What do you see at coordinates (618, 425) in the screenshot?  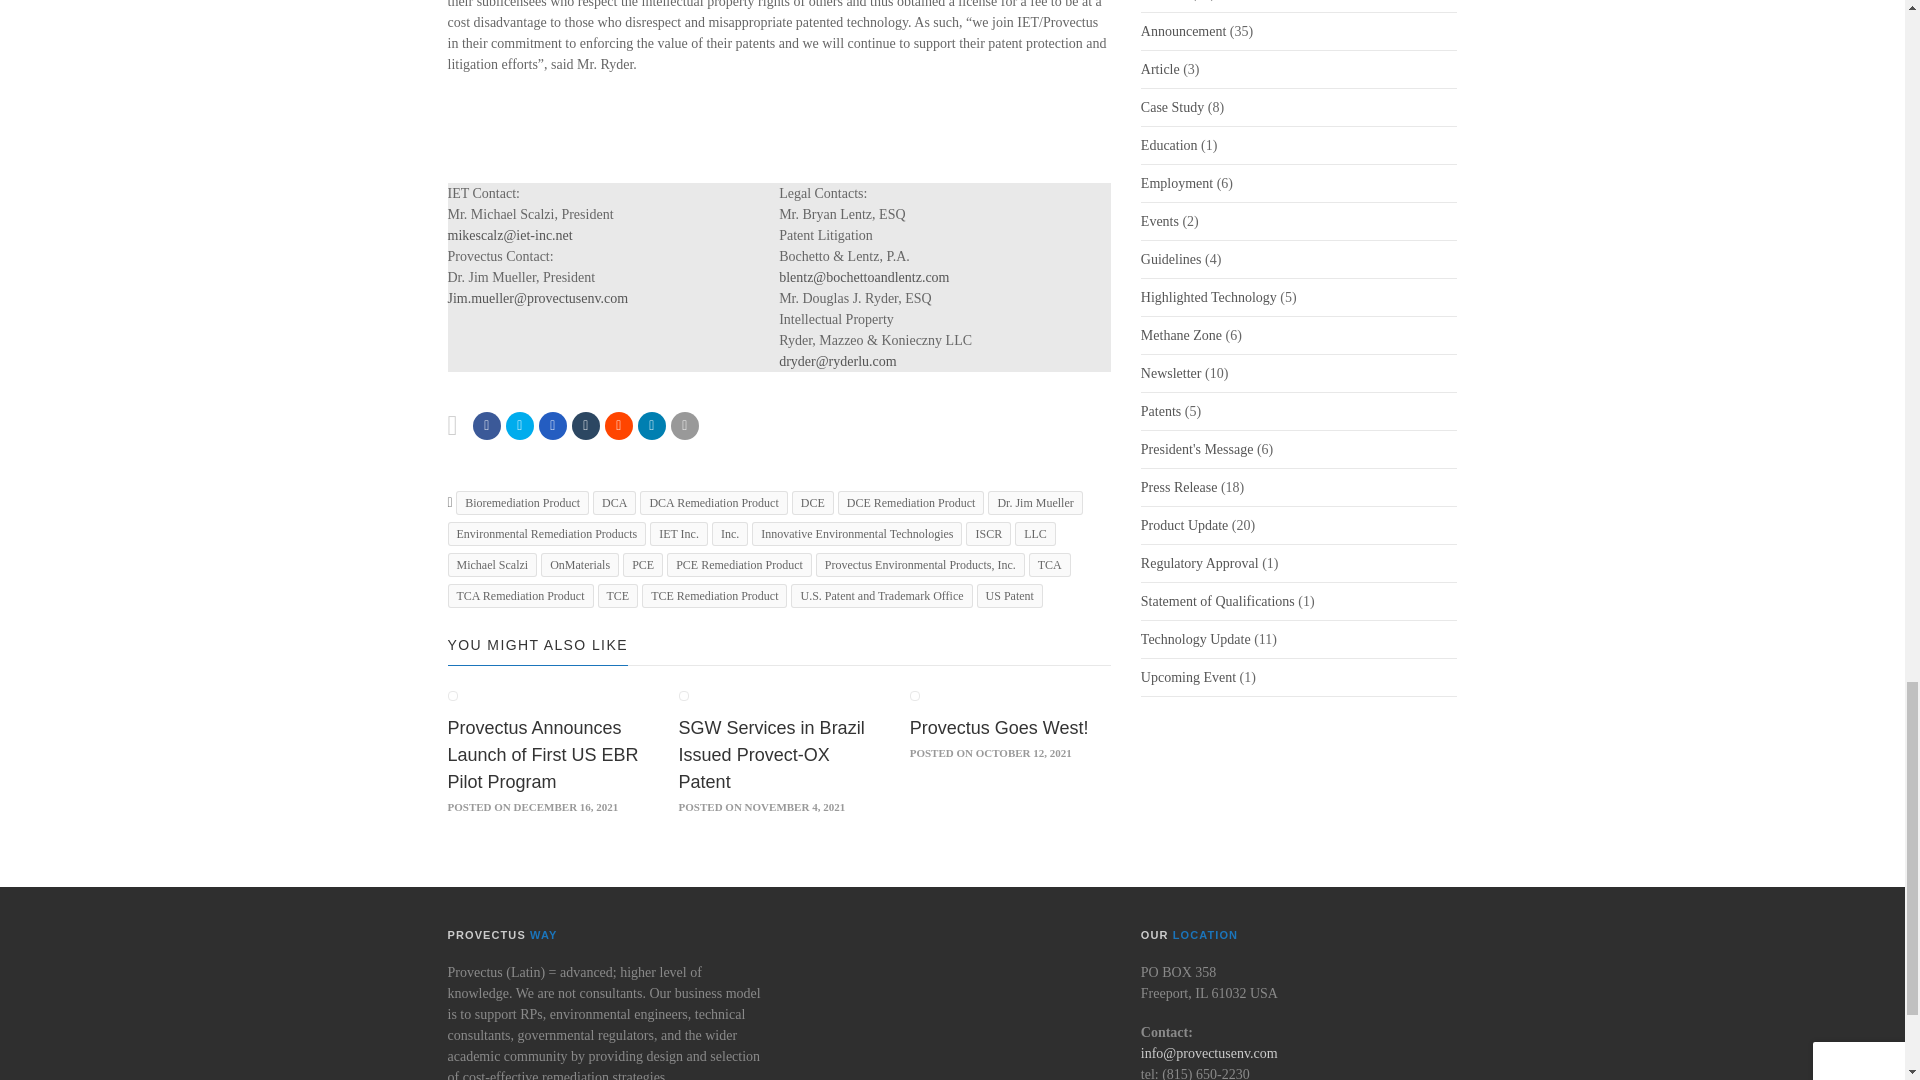 I see `Submit to Reddit` at bounding box center [618, 425].